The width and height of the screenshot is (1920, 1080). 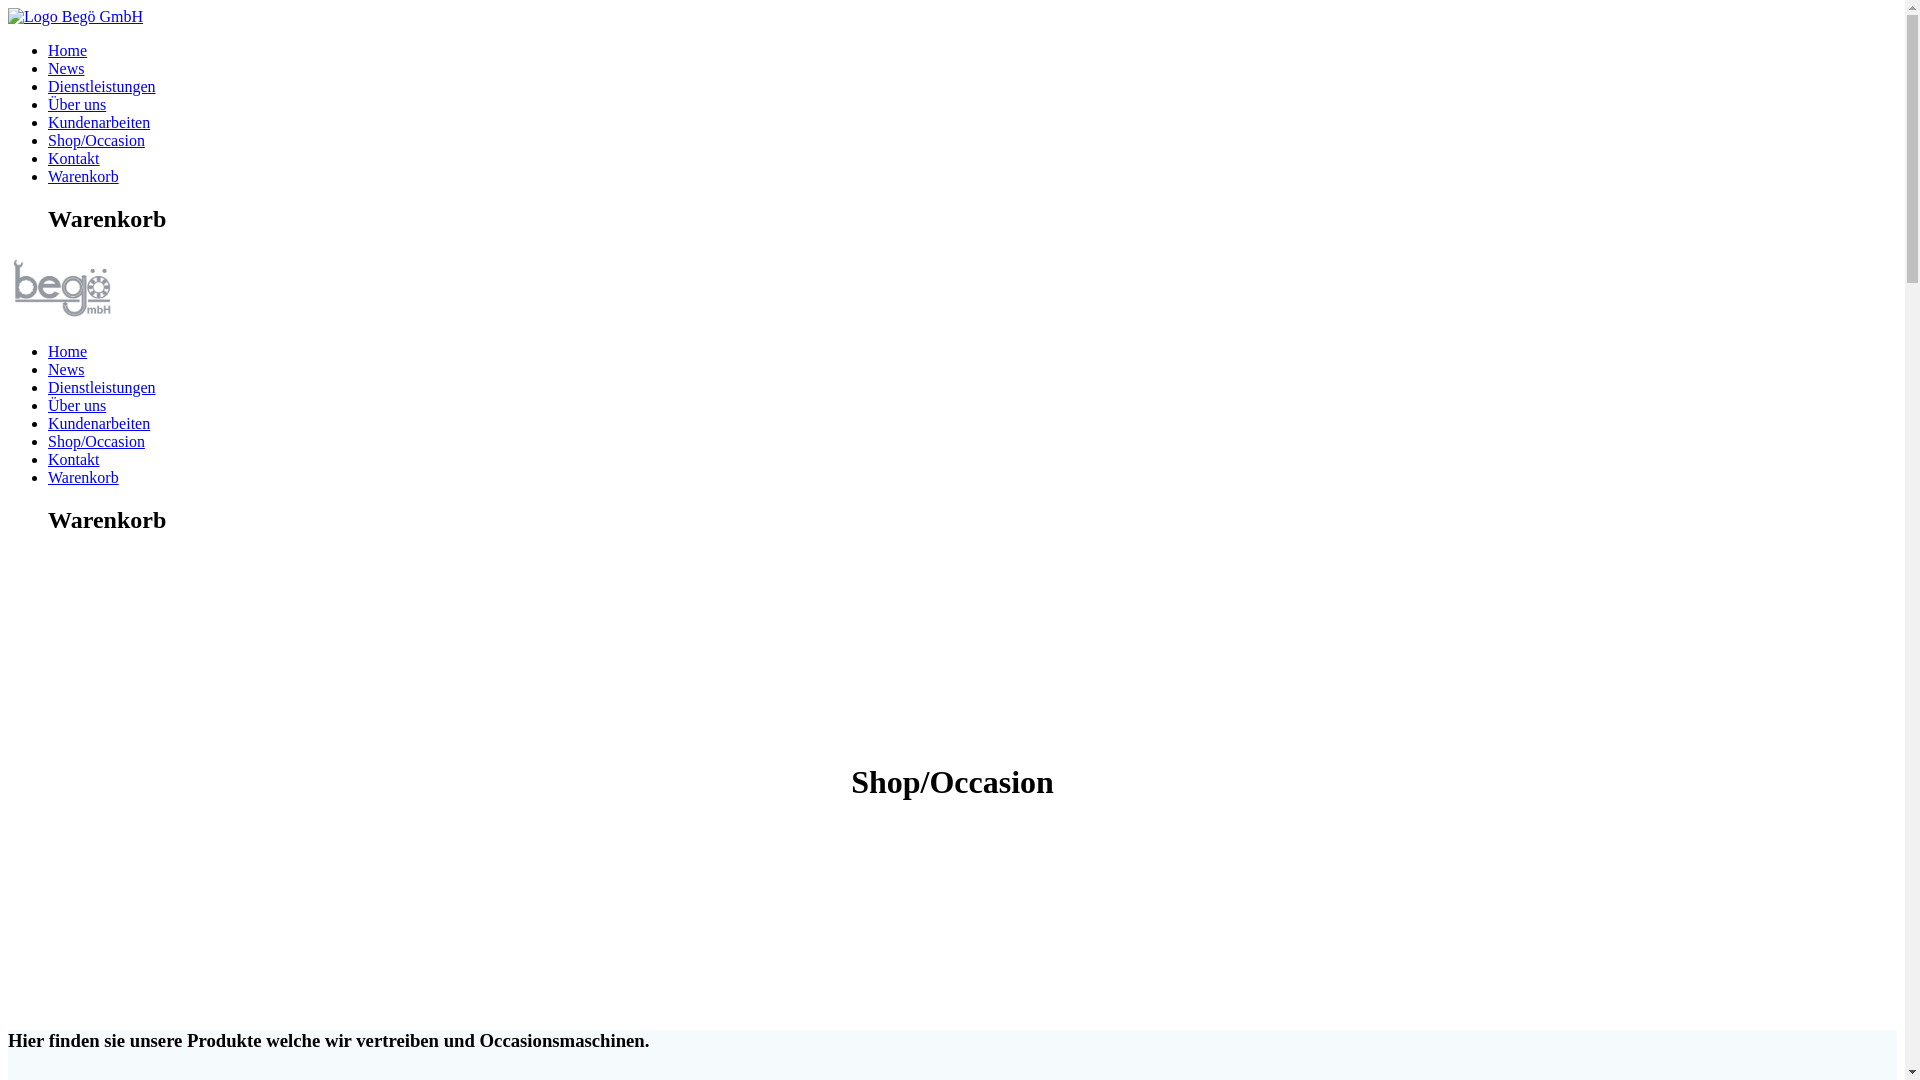 I want to click on Home, so click(x=68, y=352).